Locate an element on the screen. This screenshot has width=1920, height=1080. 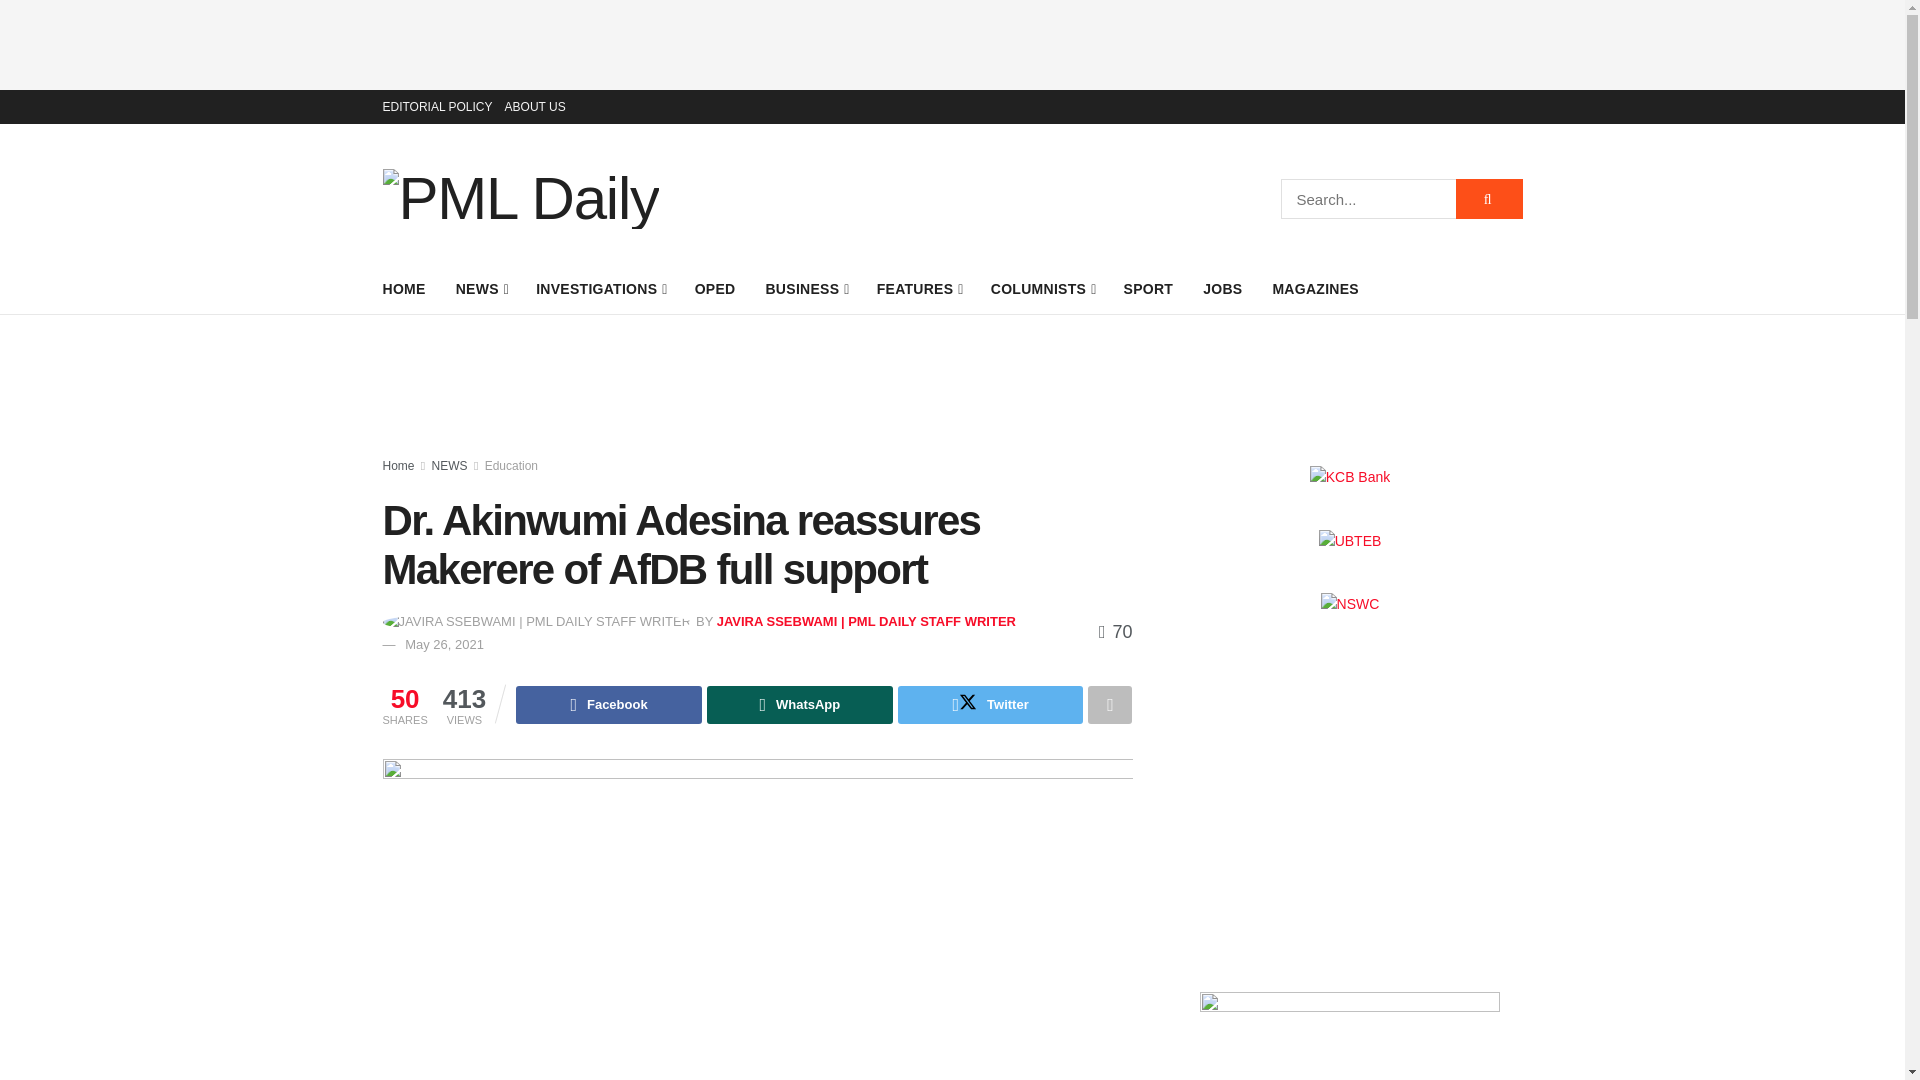
EDITORIAL POLICY is located at coordinates (436, 106).